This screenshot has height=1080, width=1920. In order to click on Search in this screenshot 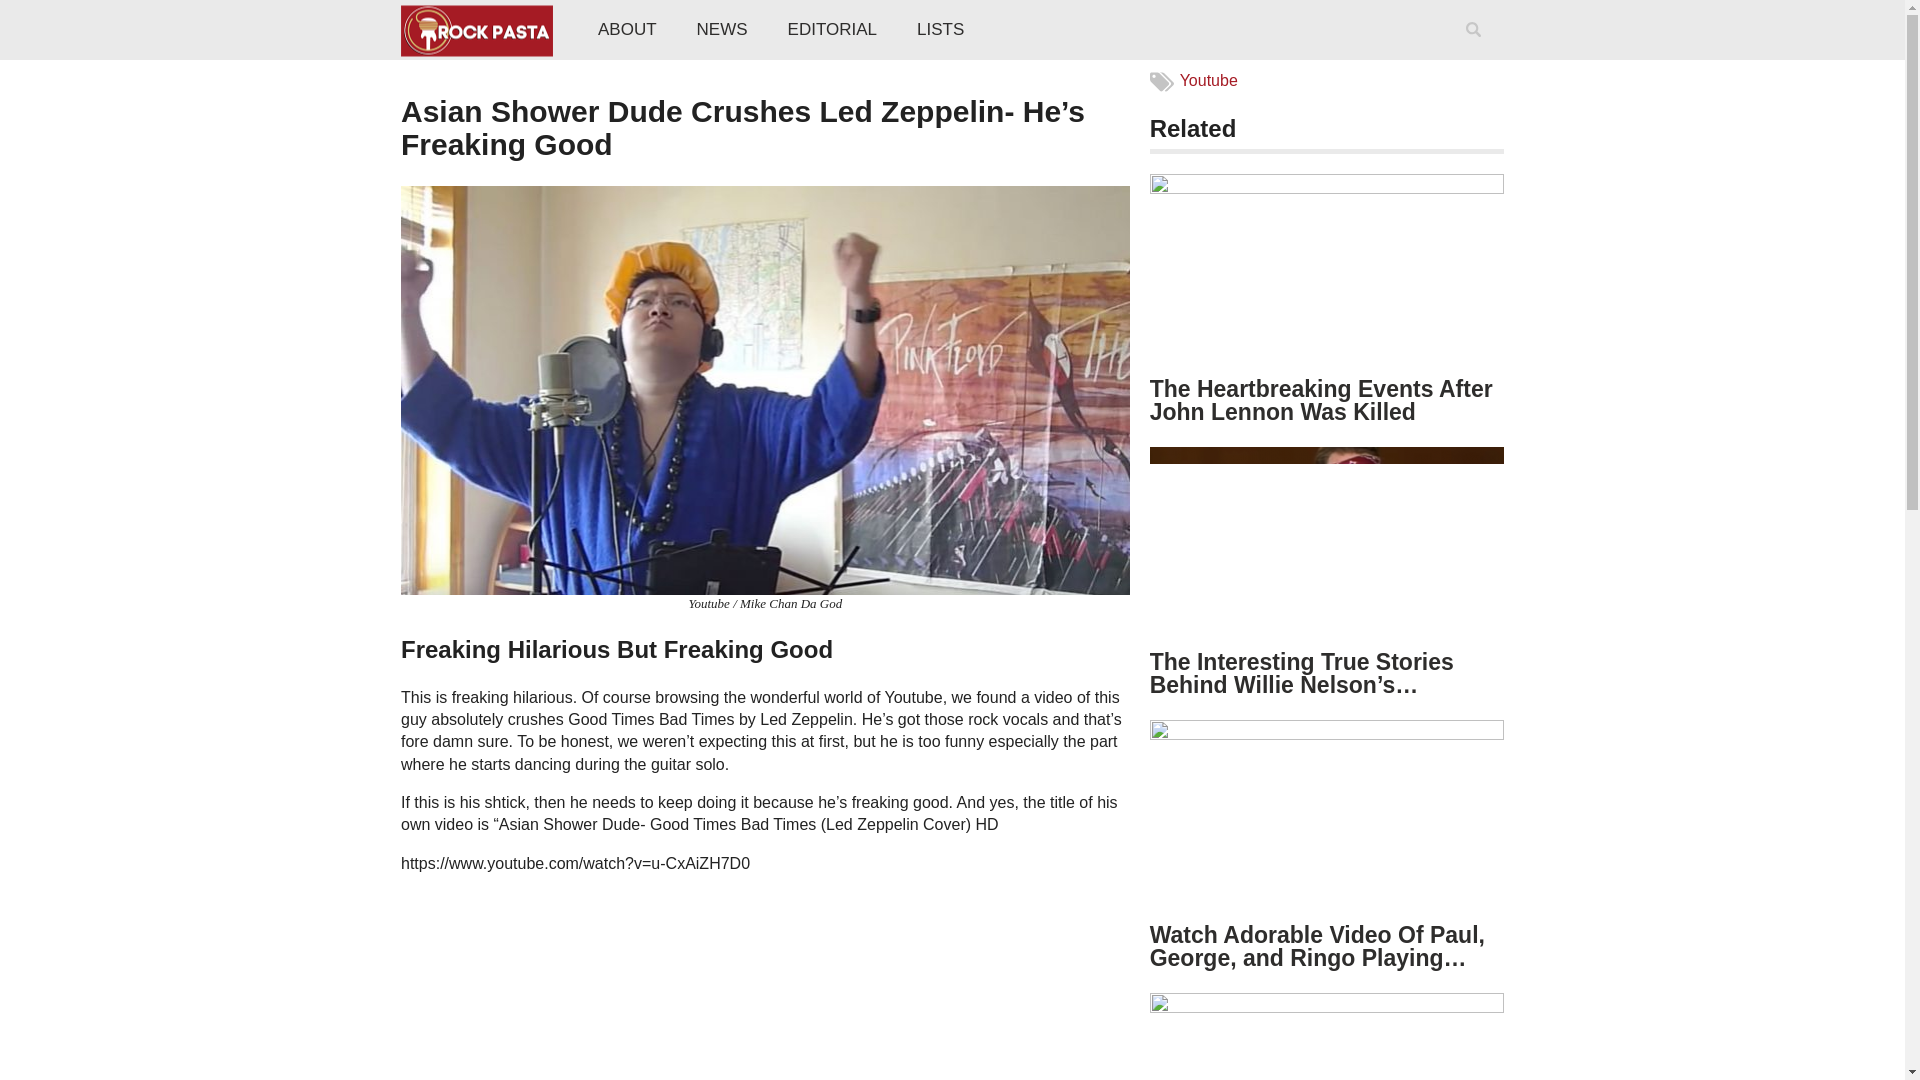, I will do `click(1477, 56)`.